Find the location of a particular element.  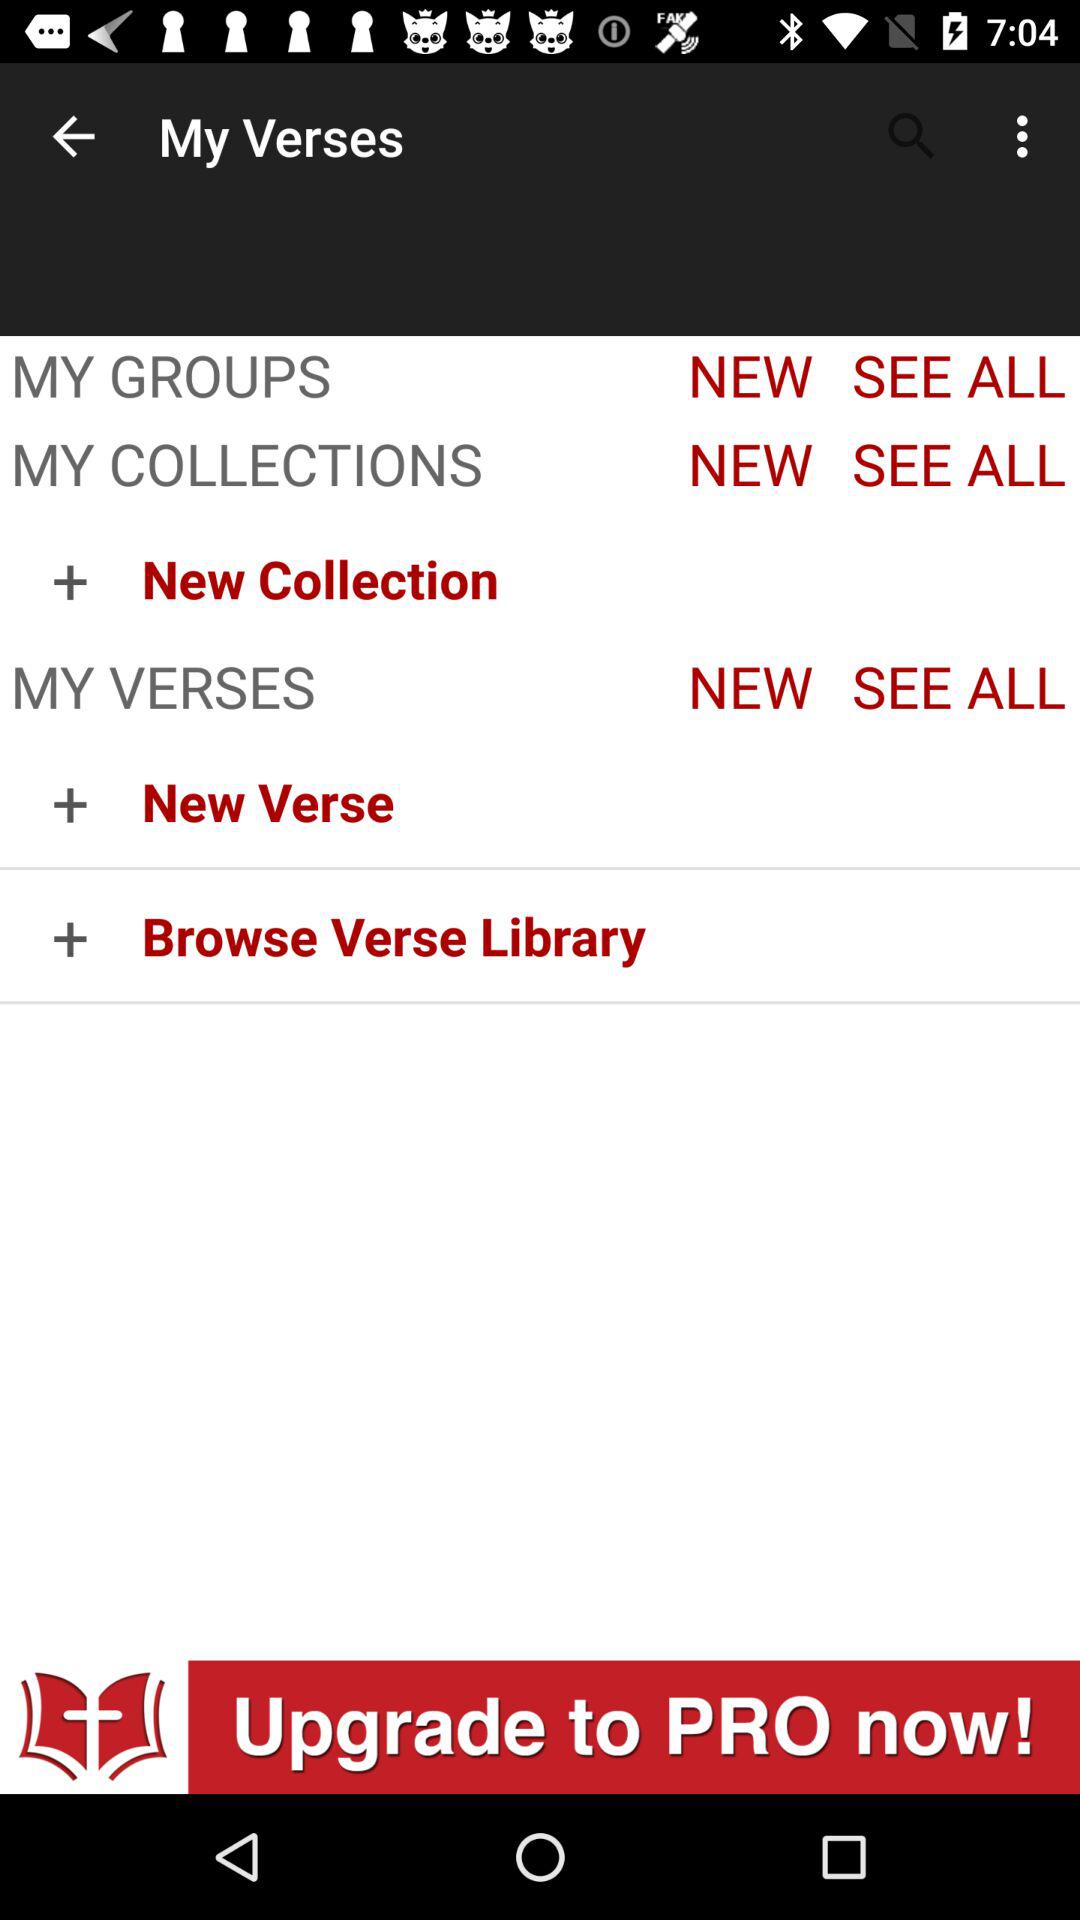

press item next to the  new  app is located at coordinates (331, 467).